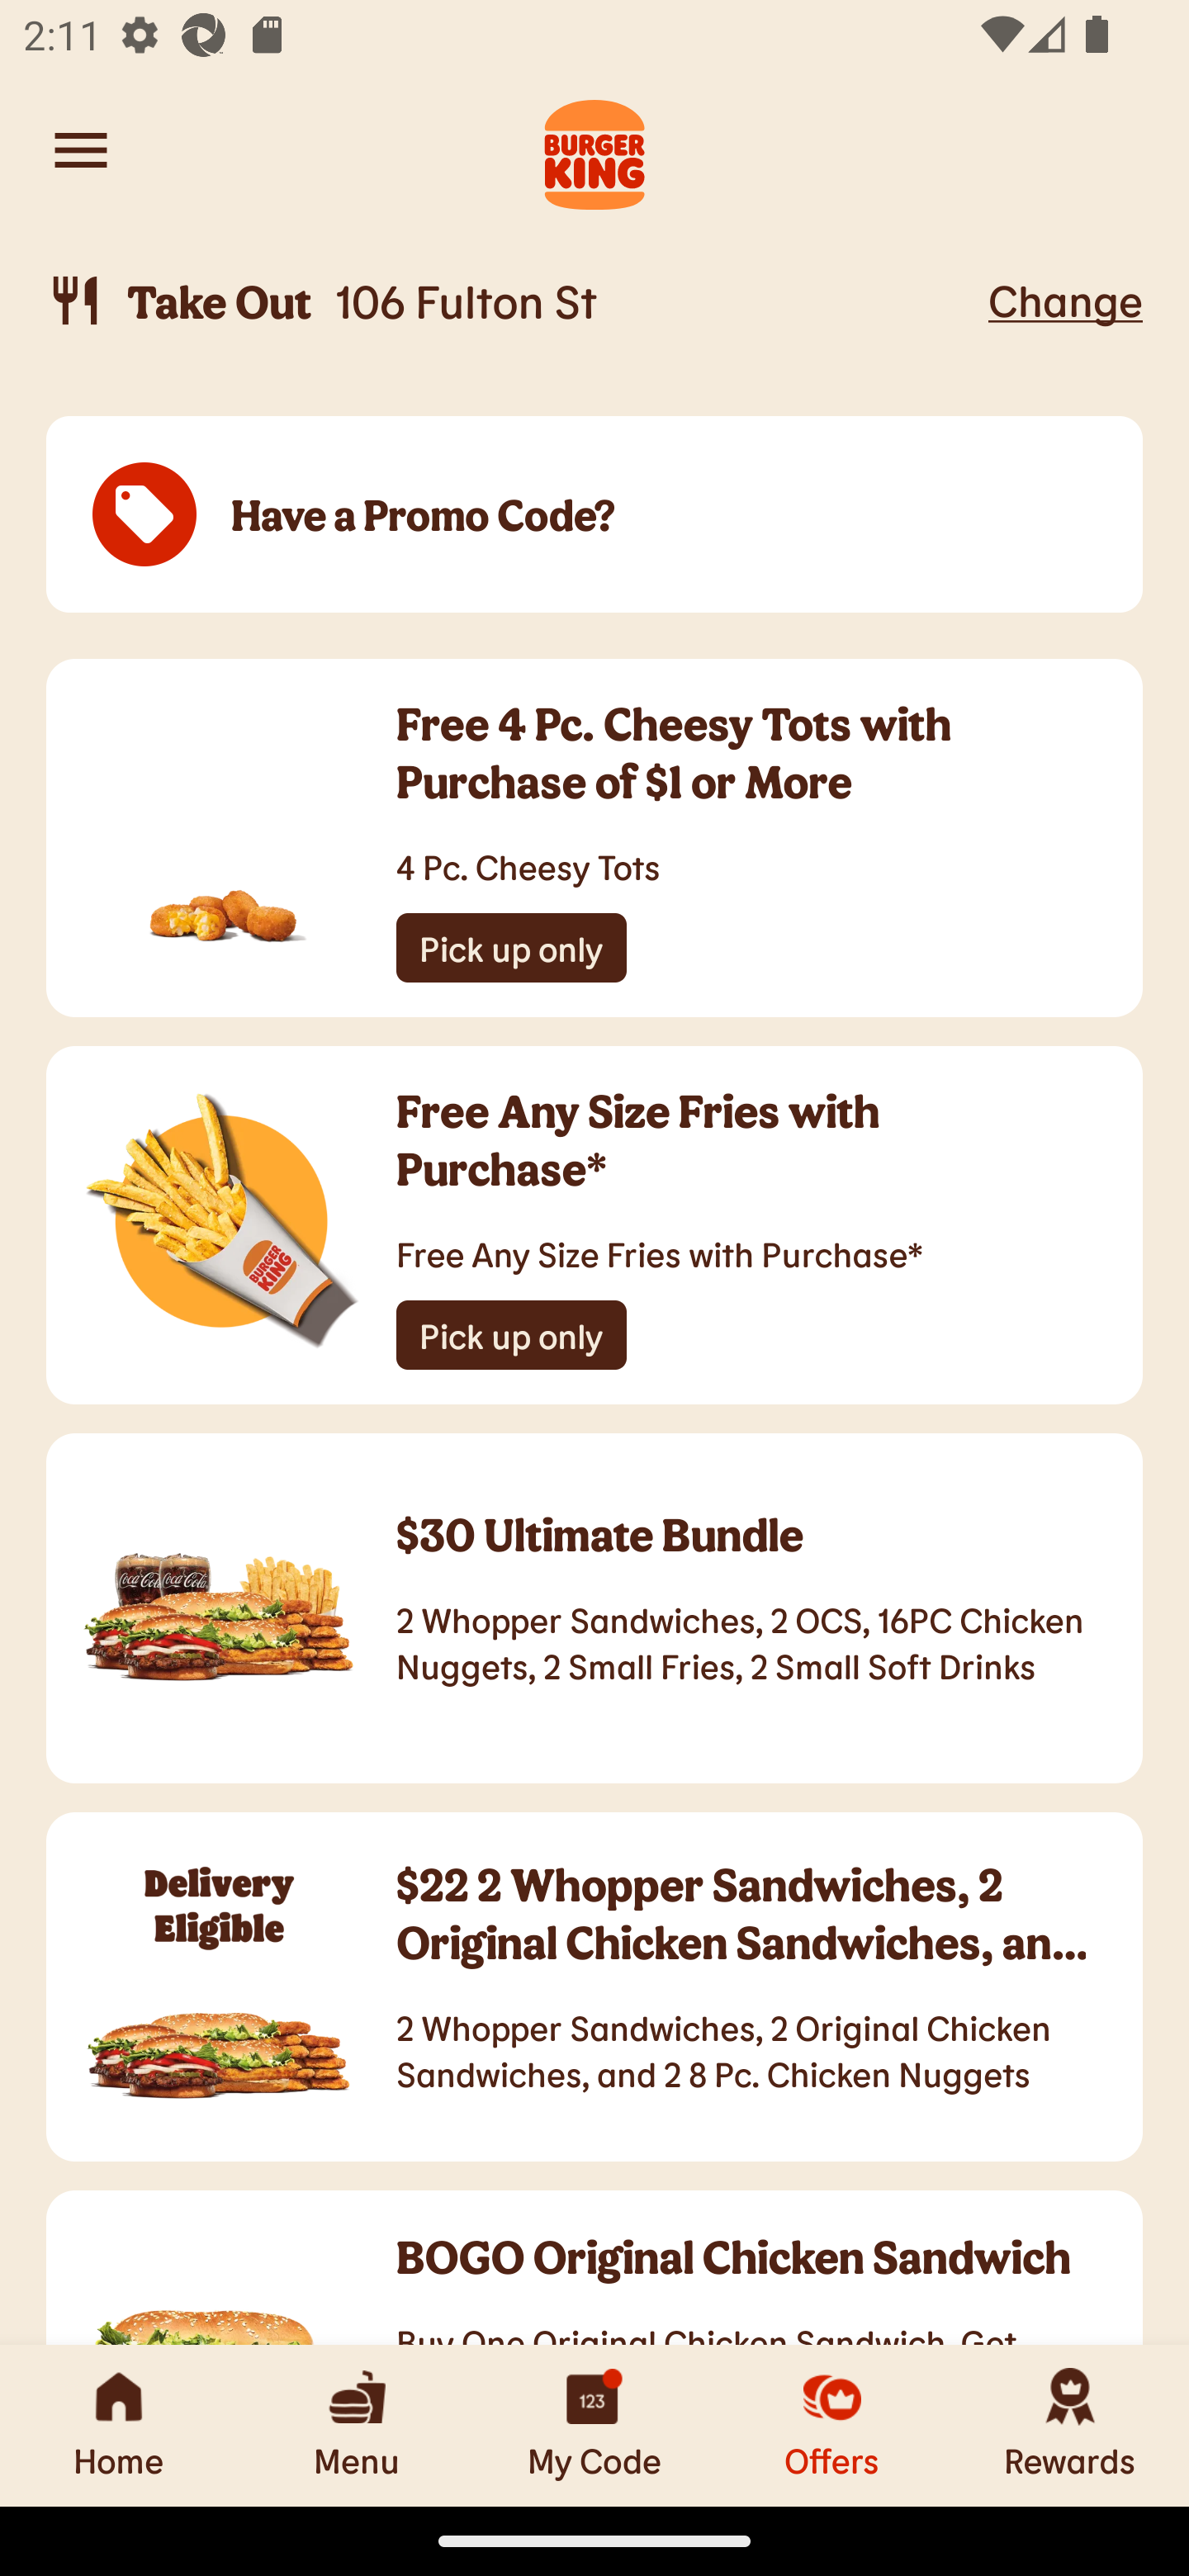 This screenshot has width=1189, height=2576. Describe the element at coordinates (1065, 300) in the screenshot. I see `Change` at that location.